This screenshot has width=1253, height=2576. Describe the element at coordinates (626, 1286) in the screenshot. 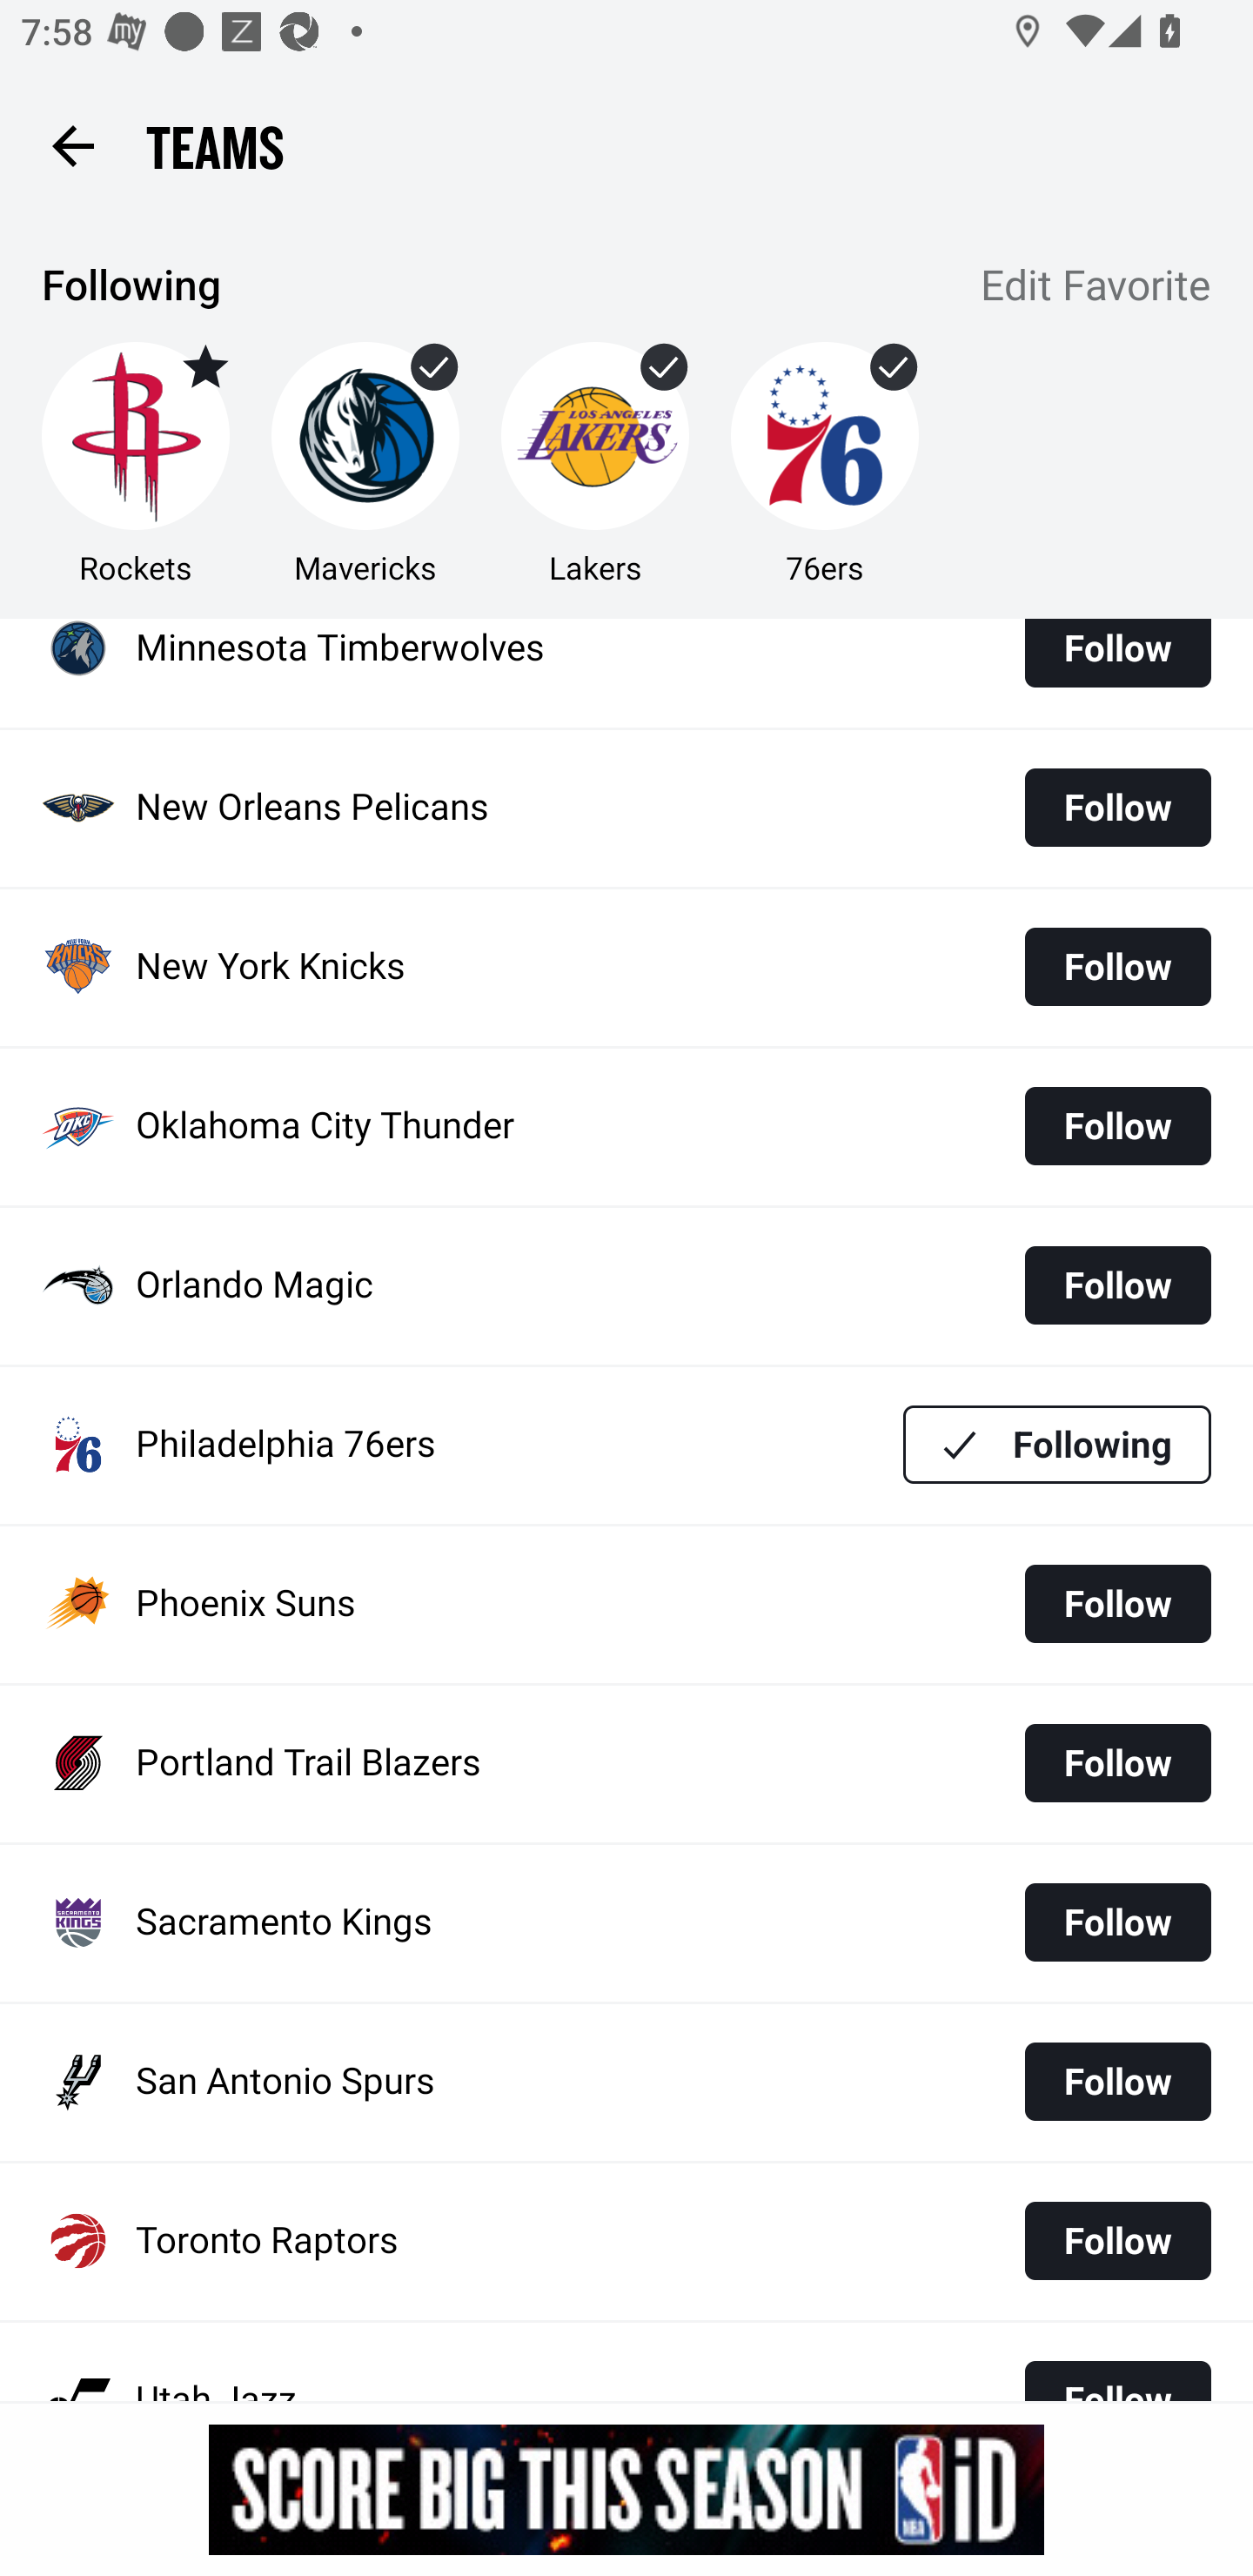

I see `Orlando Magic Follow` at that location.